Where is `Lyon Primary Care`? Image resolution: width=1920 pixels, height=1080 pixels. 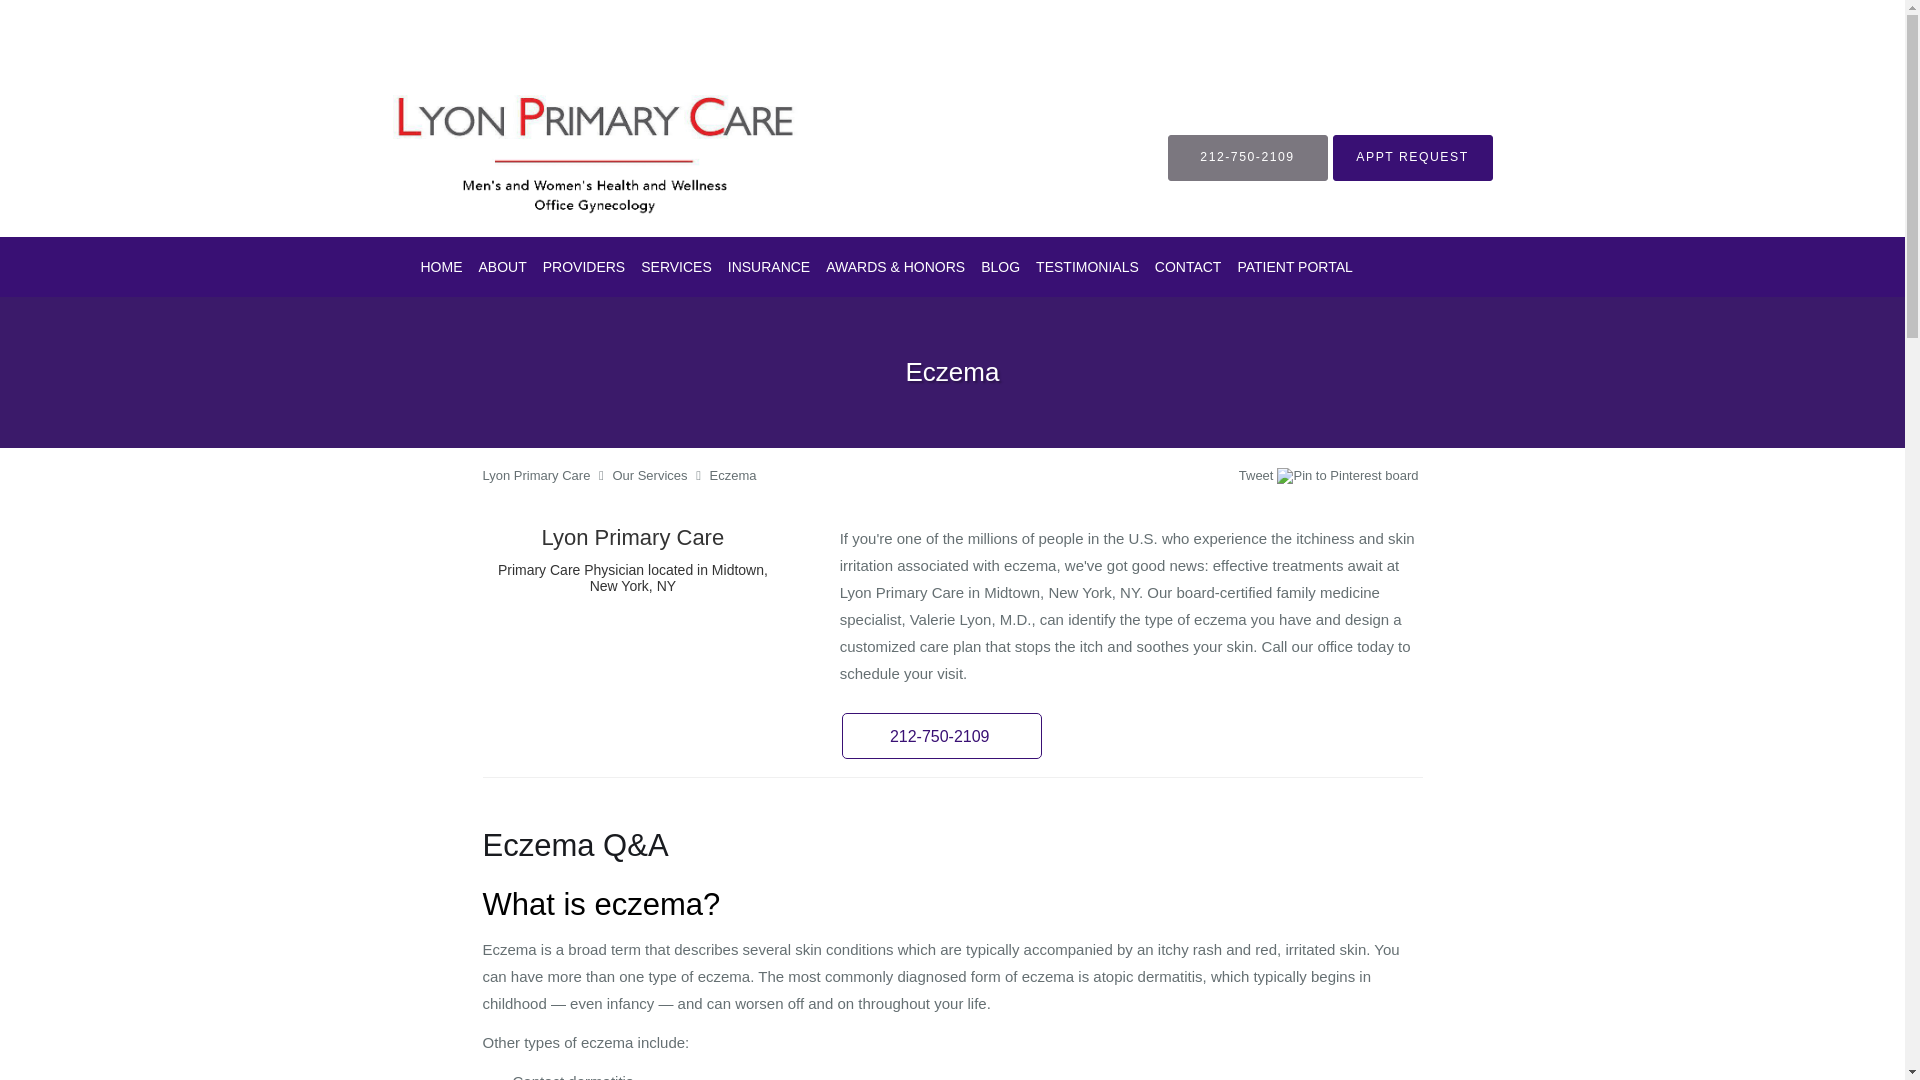
Lyon Primary Care is located at coordinates (535, 474).